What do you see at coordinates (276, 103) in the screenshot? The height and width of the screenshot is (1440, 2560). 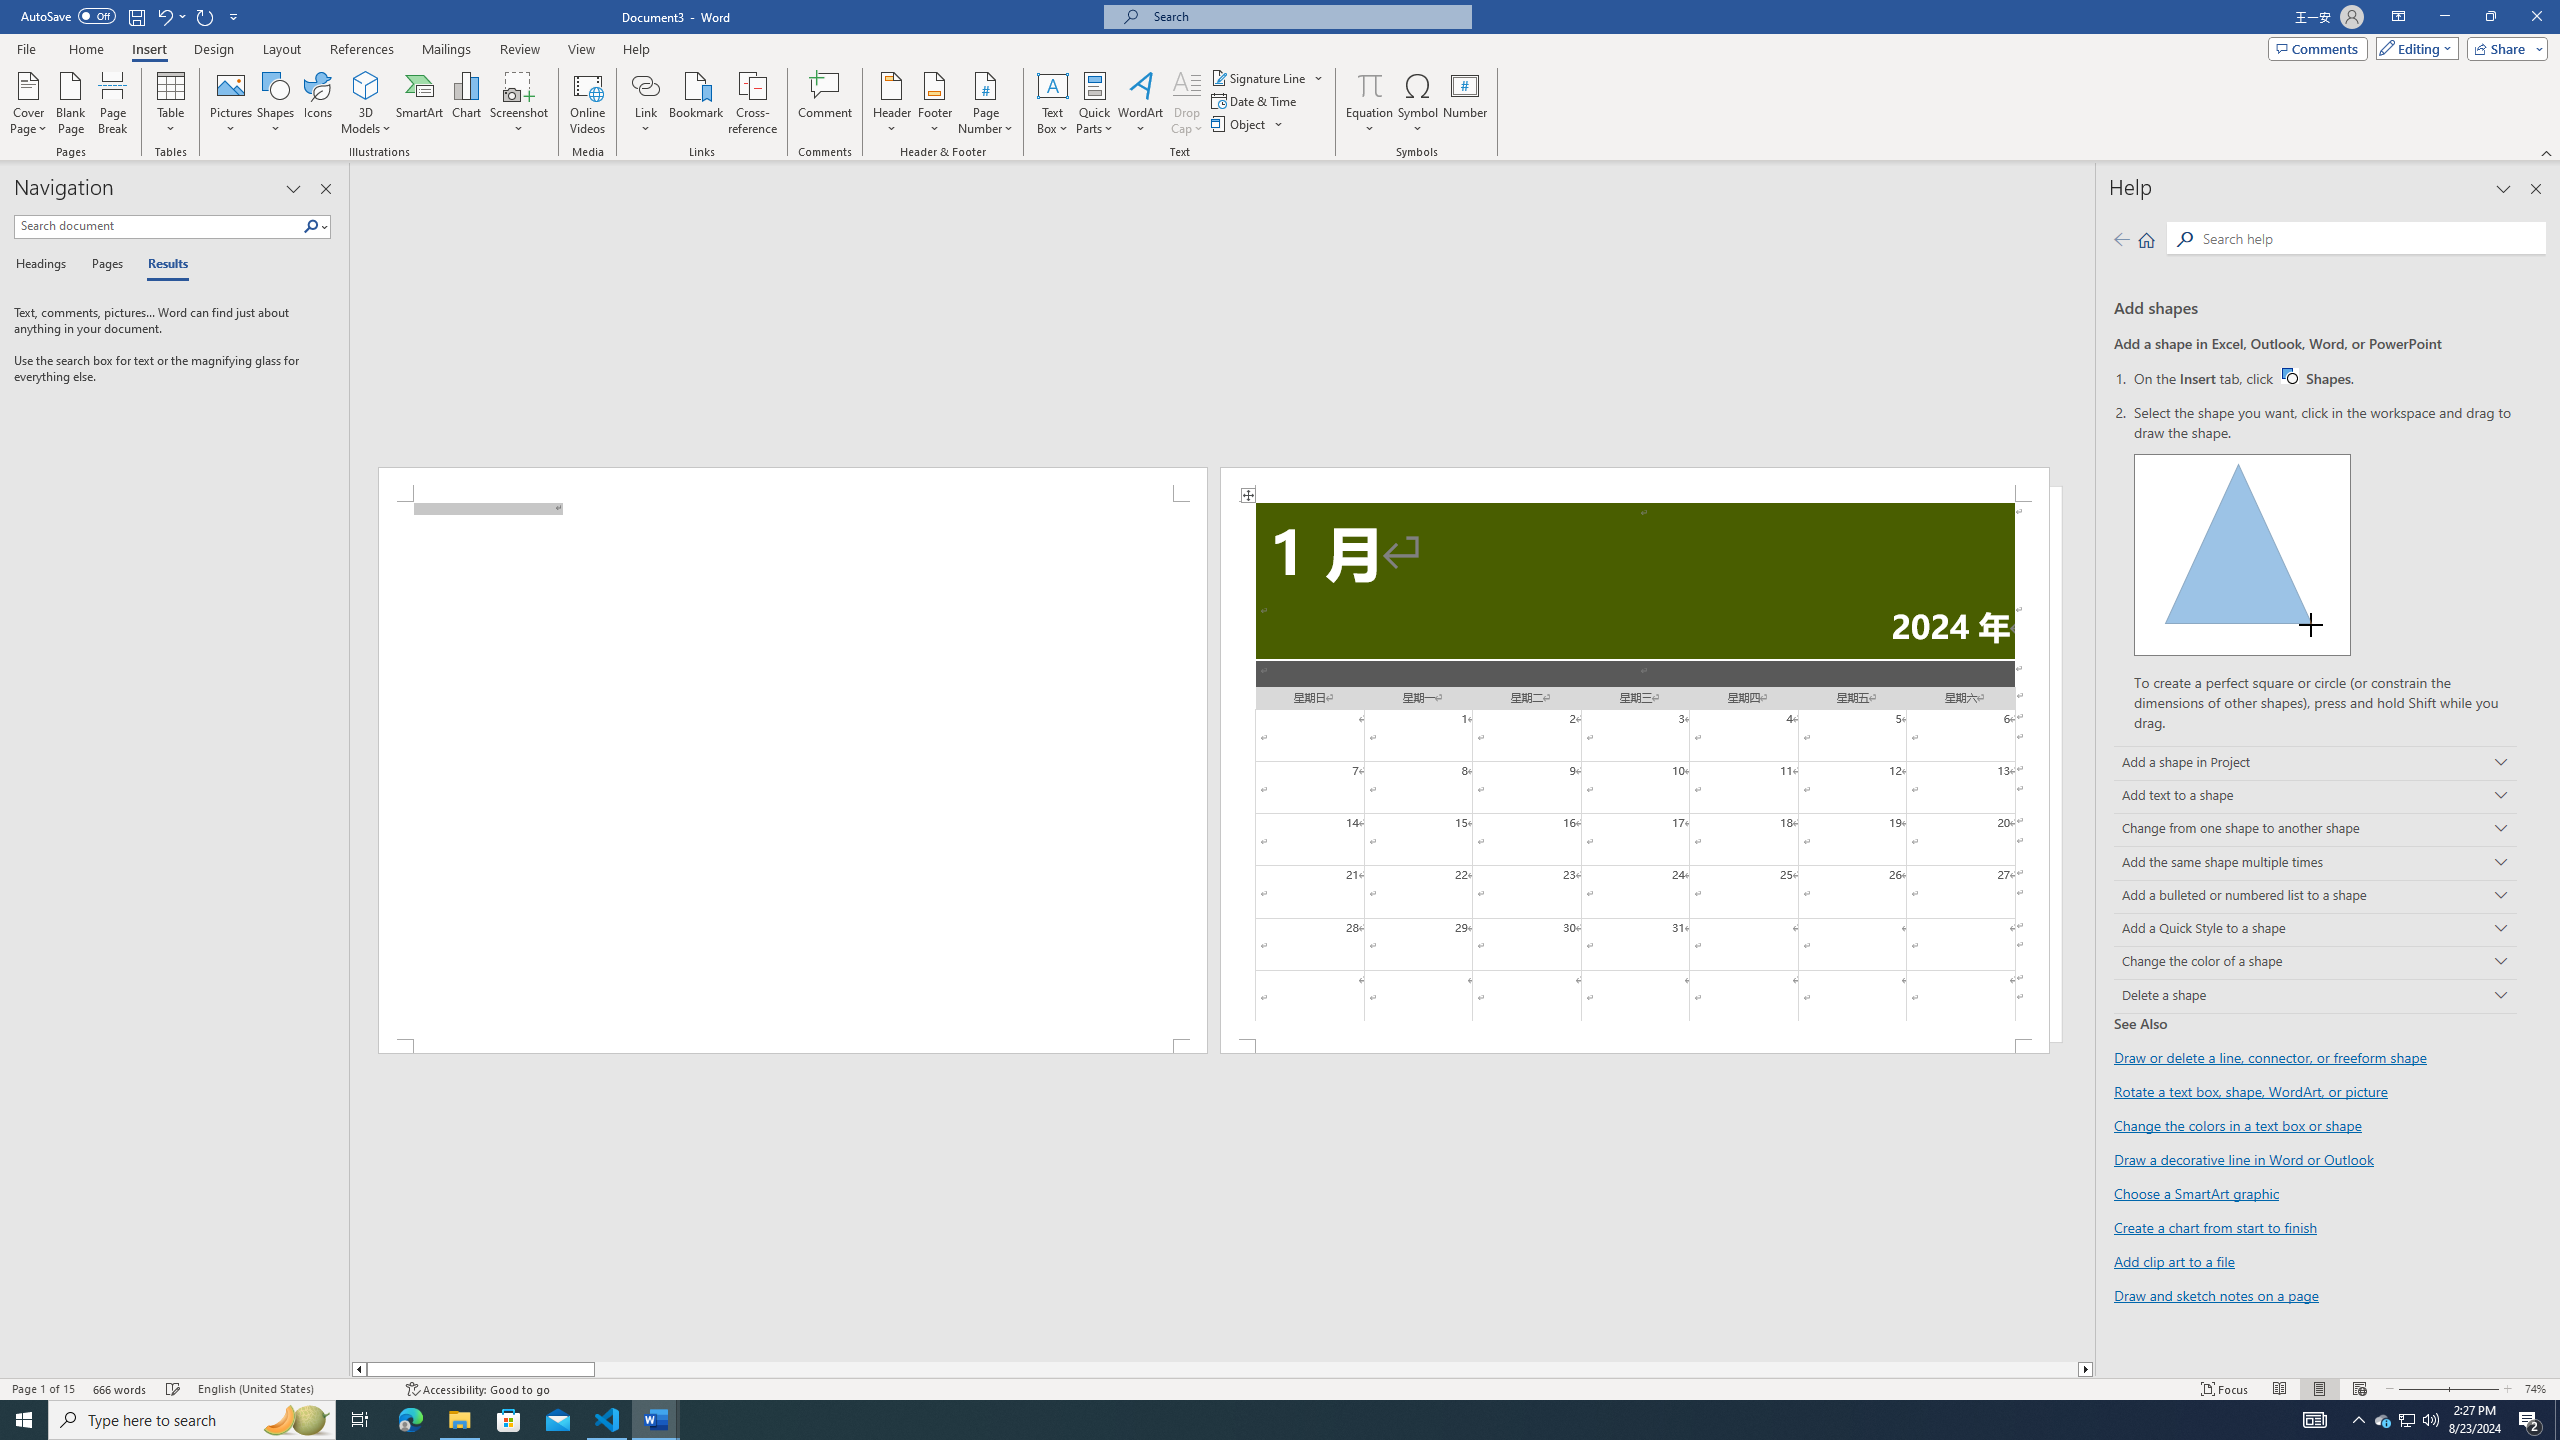 I see `Shapes` at bounding box center [276, 103].